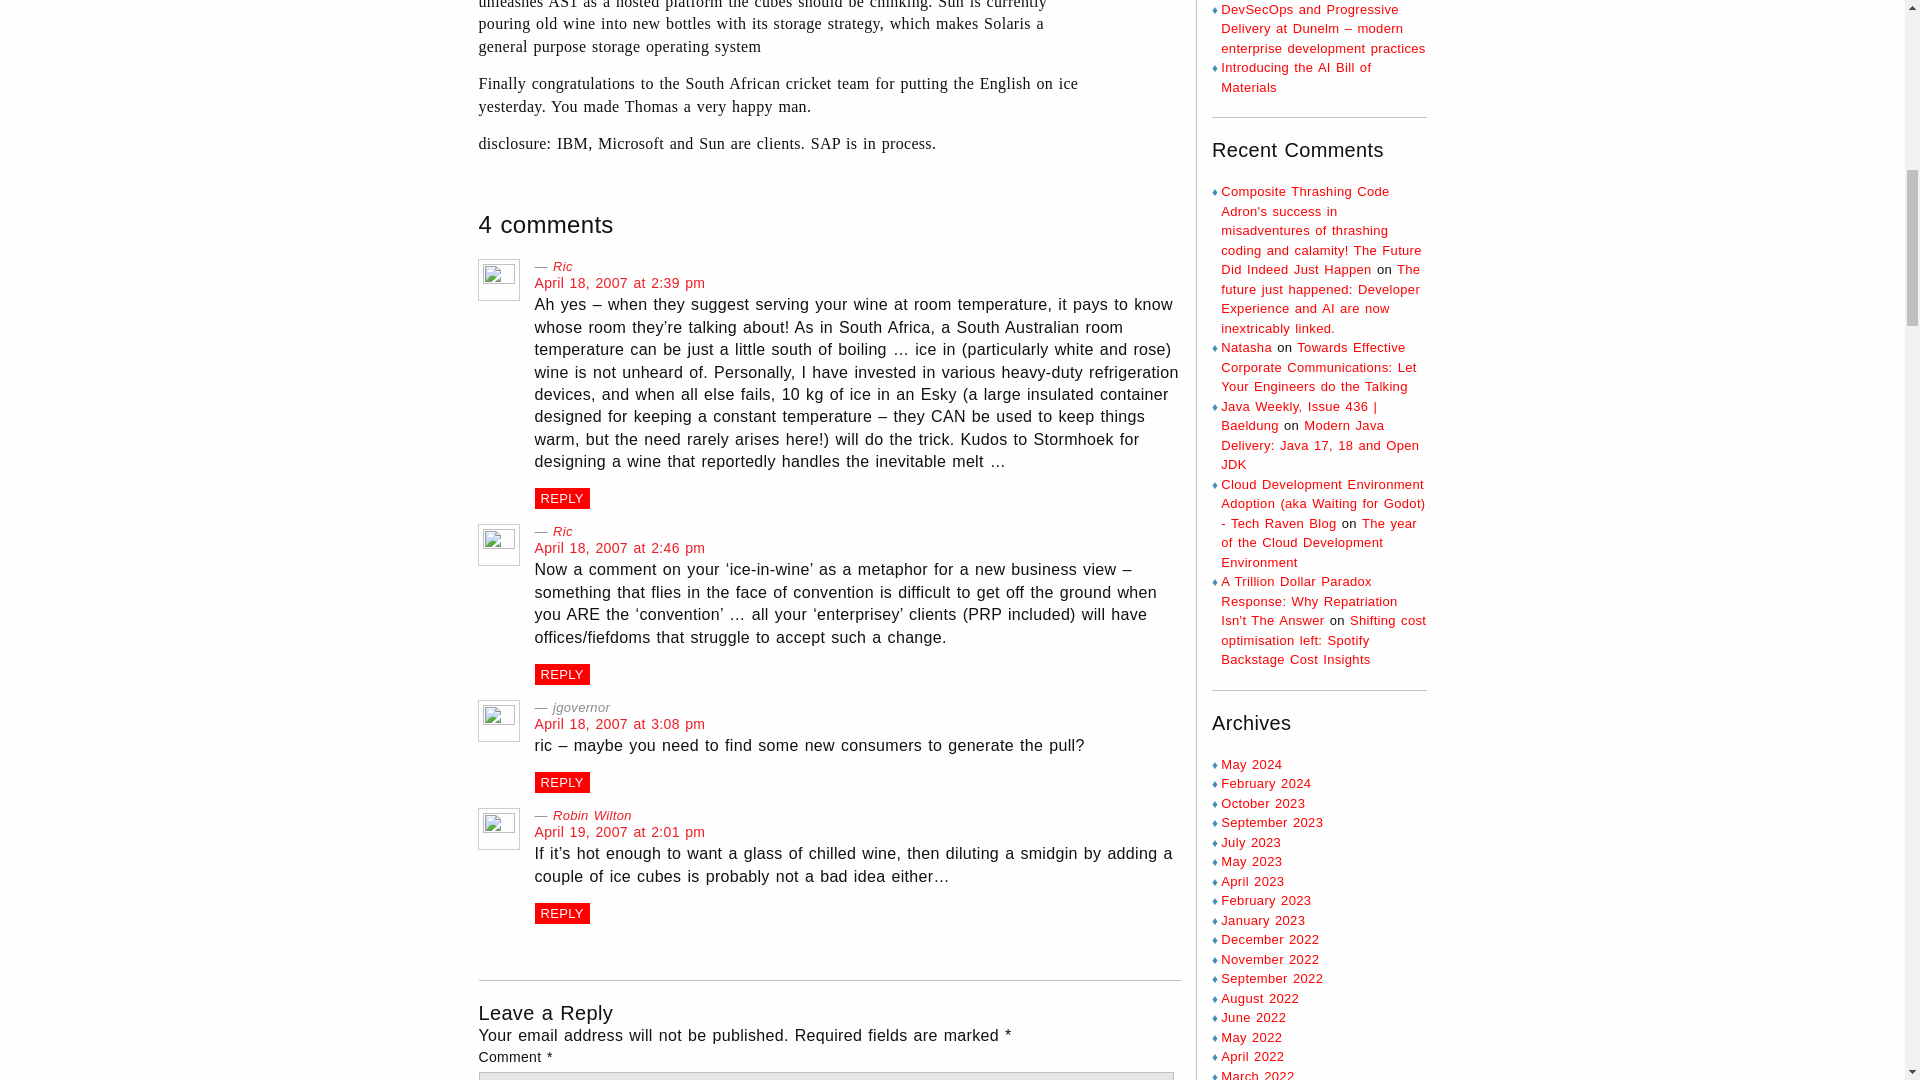  Describe the element at coordinates (618, 724) in the screenshot. I see `April 18, 2007 at 3:08 pm` at that location.